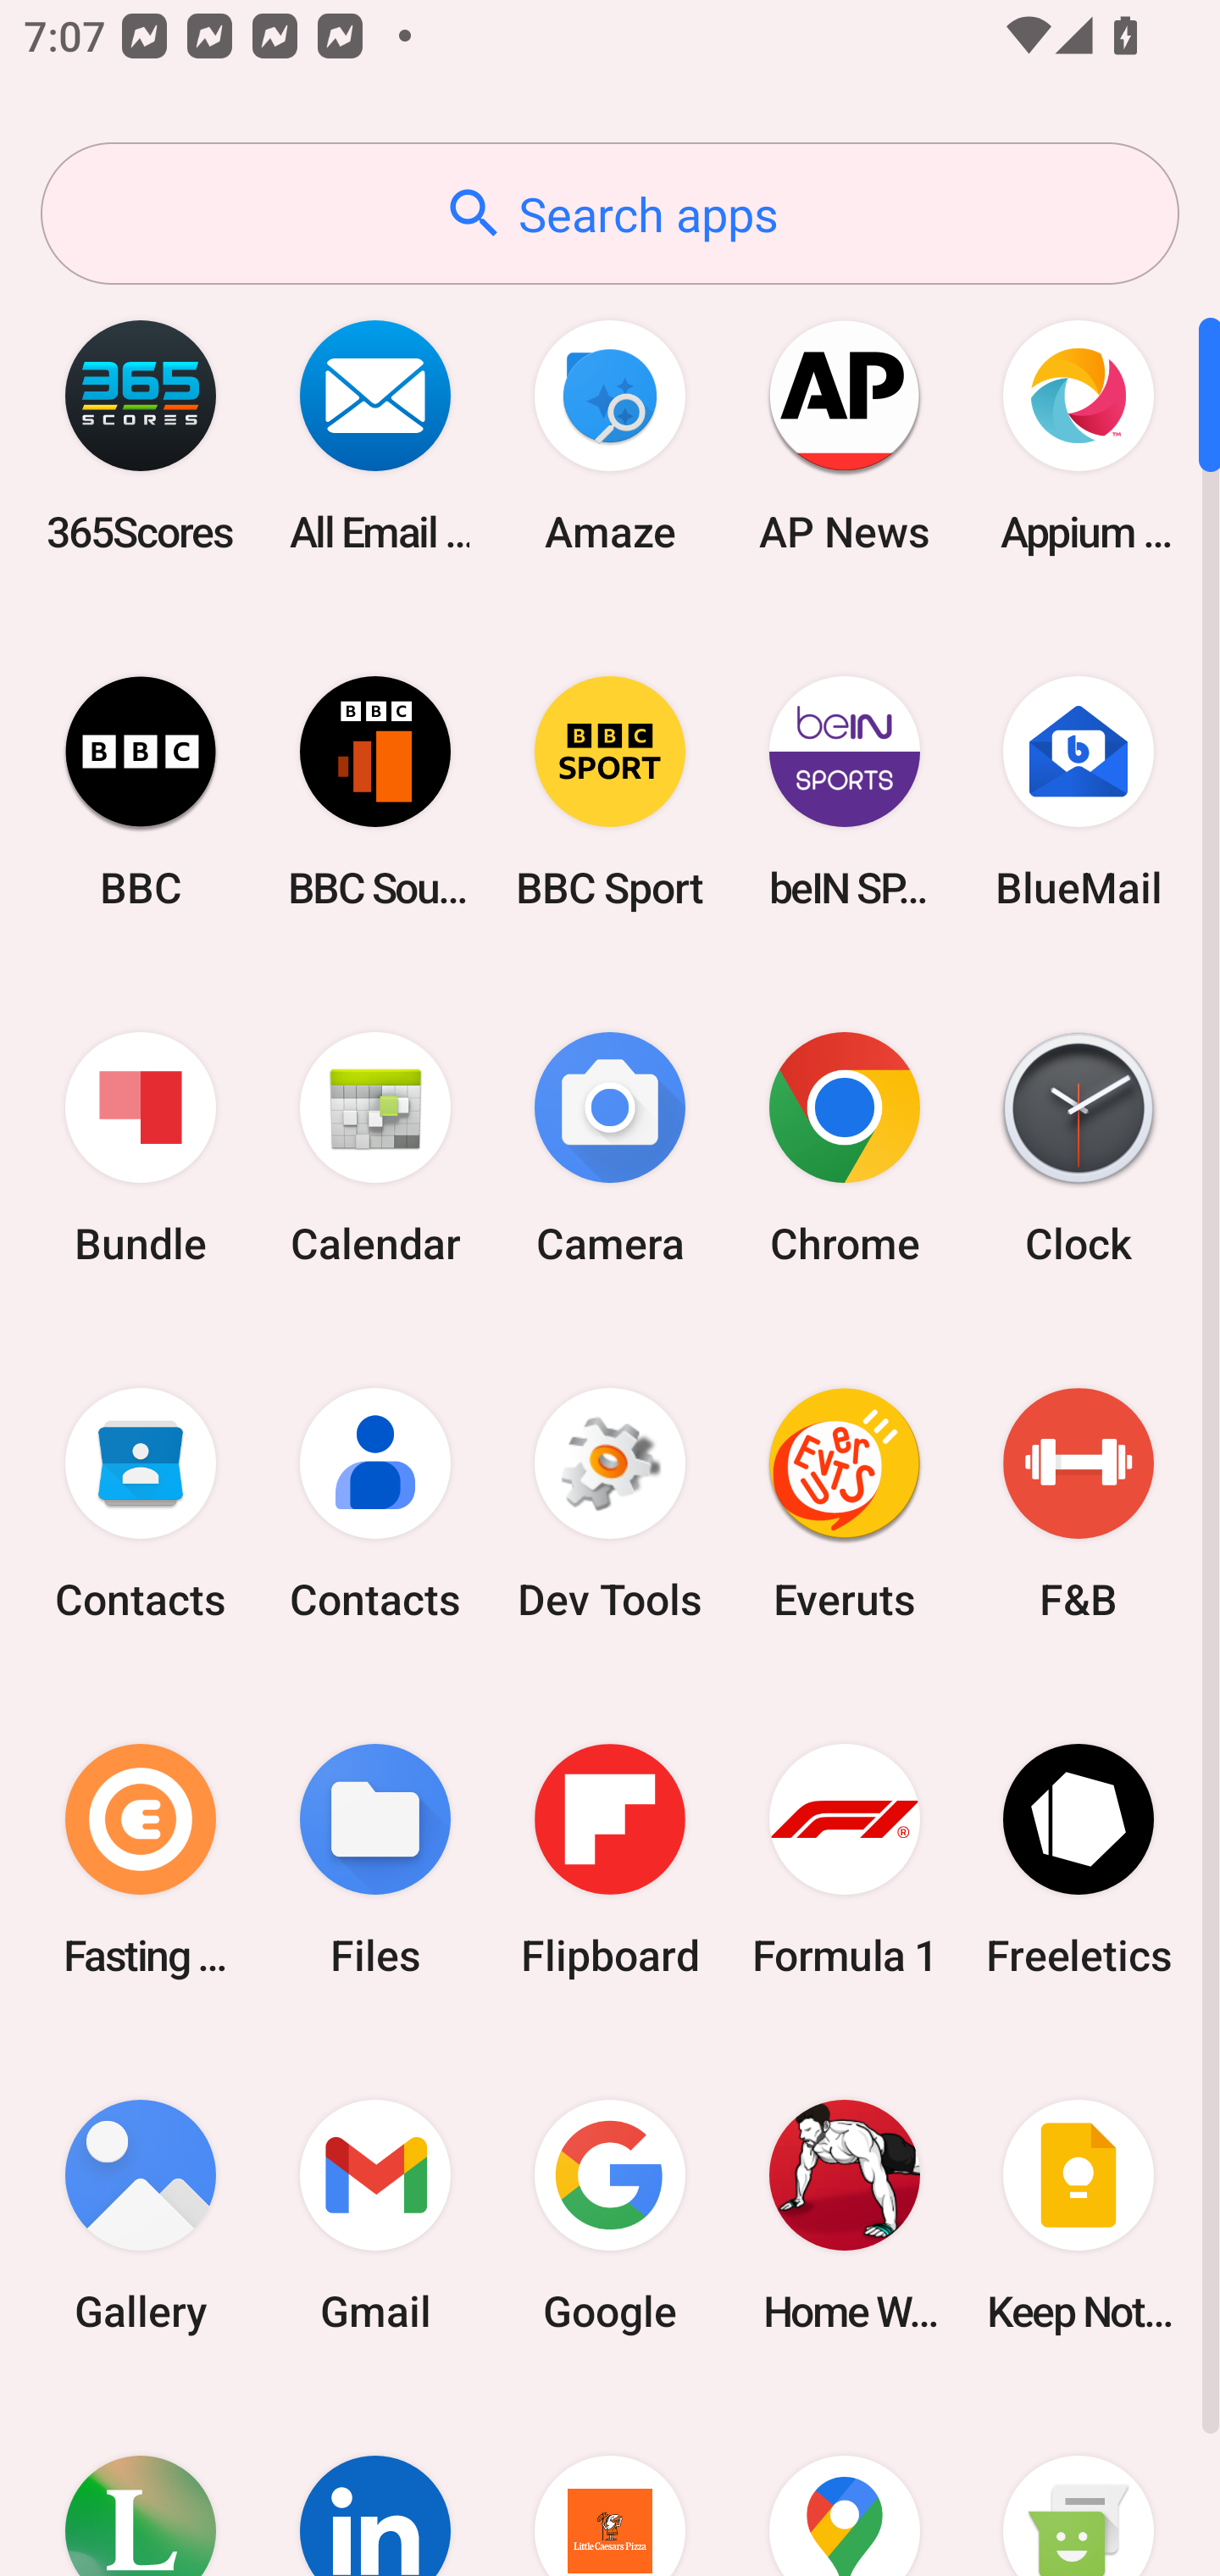 This screenshot has height=2576, width=1220. What do you see at coordinates (375, 436) in the screenshot?
I see `All Email Connect` at bounding box center [375, 436].